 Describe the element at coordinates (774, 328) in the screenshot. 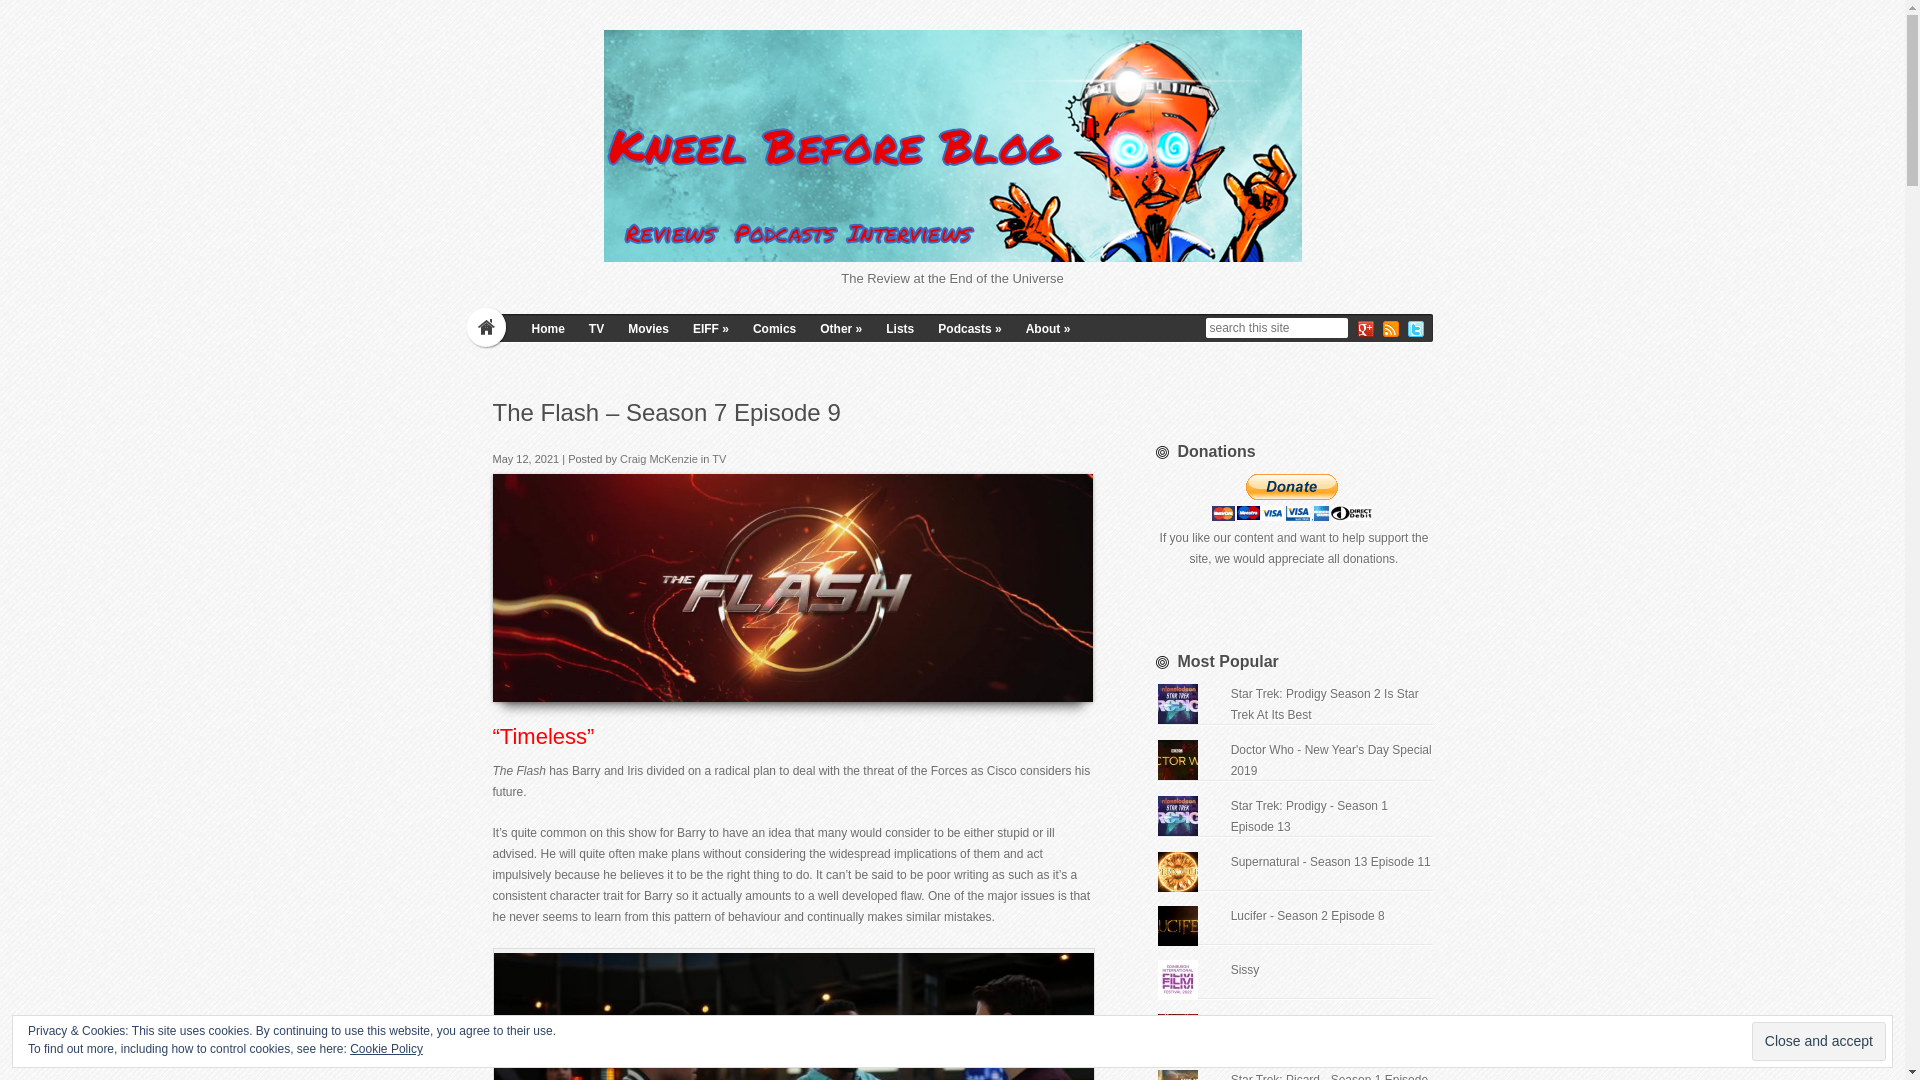

I see `Comics` at that location.